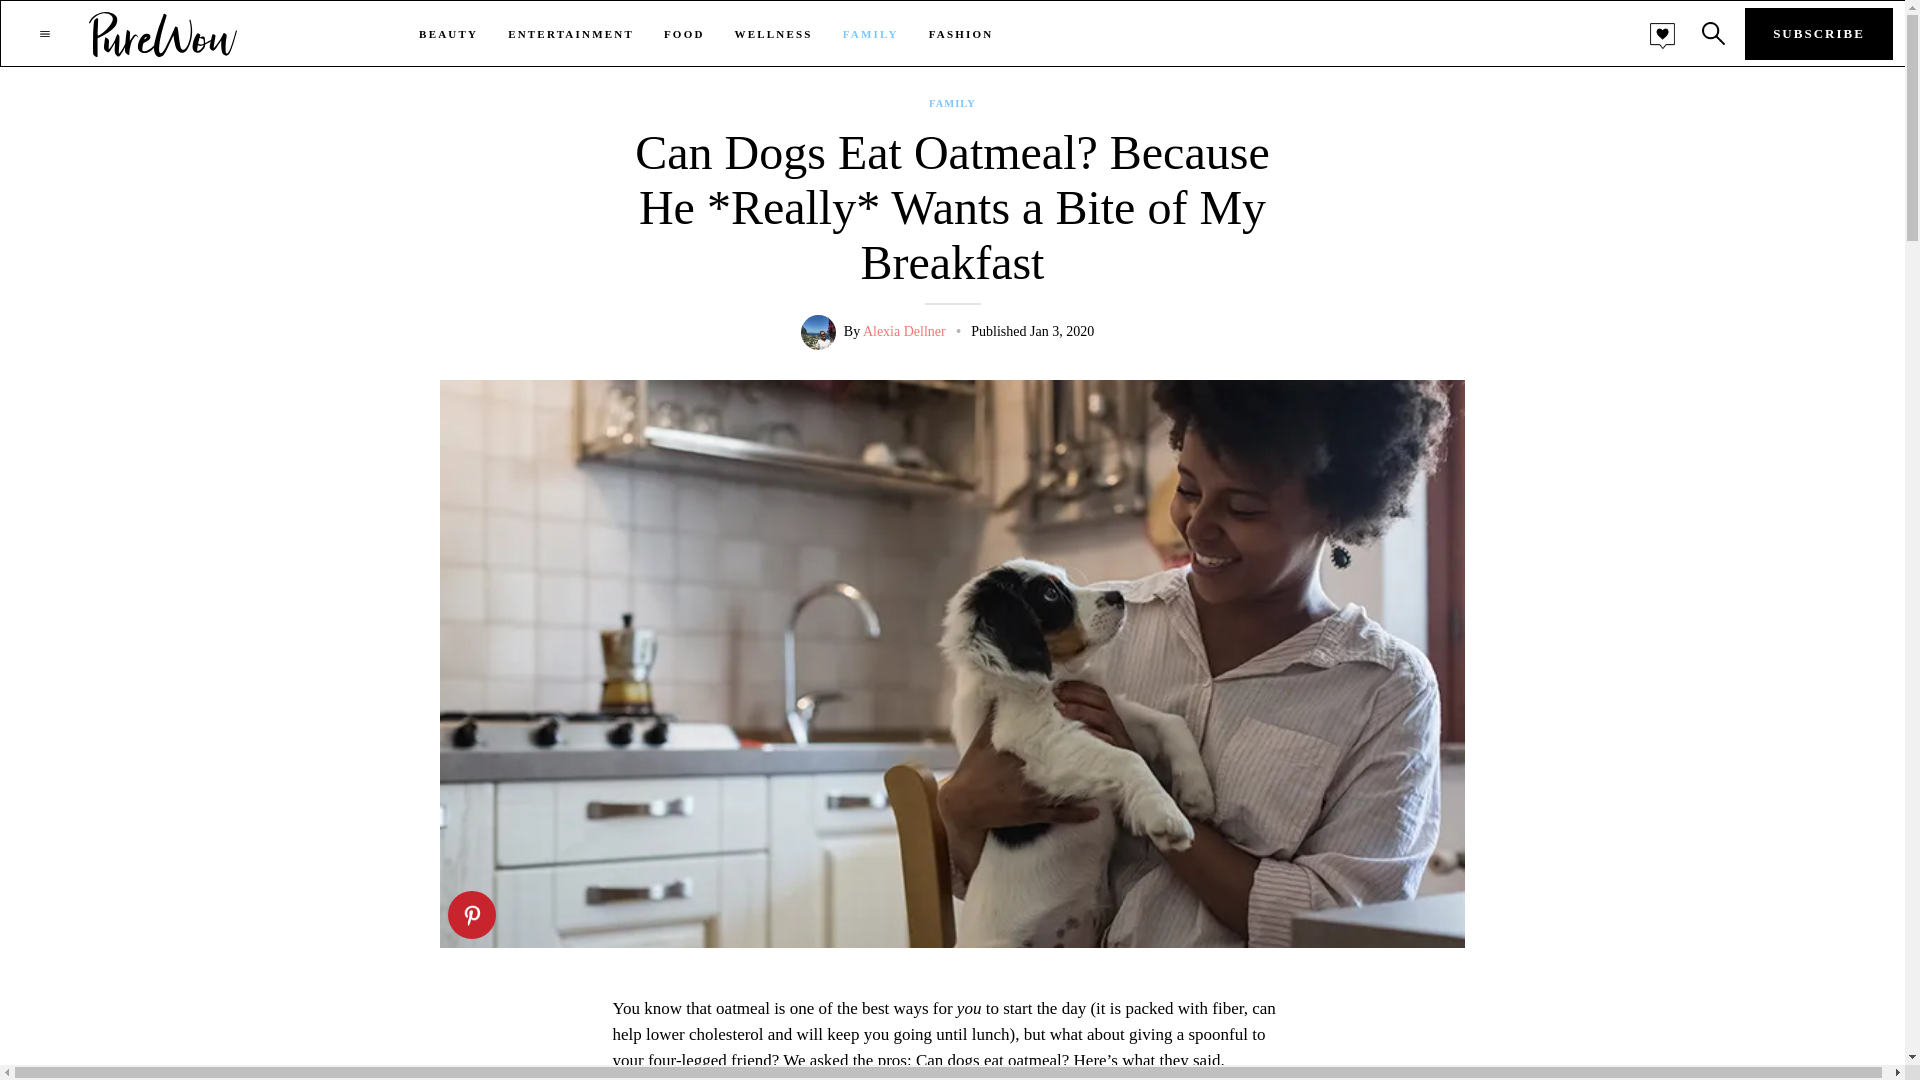 The height and width of the screenshot is (1080, 1920). What do you see at coordinates (962, 34) in the screenshot?
I see `FASHION` at bounding box center [962, 34].